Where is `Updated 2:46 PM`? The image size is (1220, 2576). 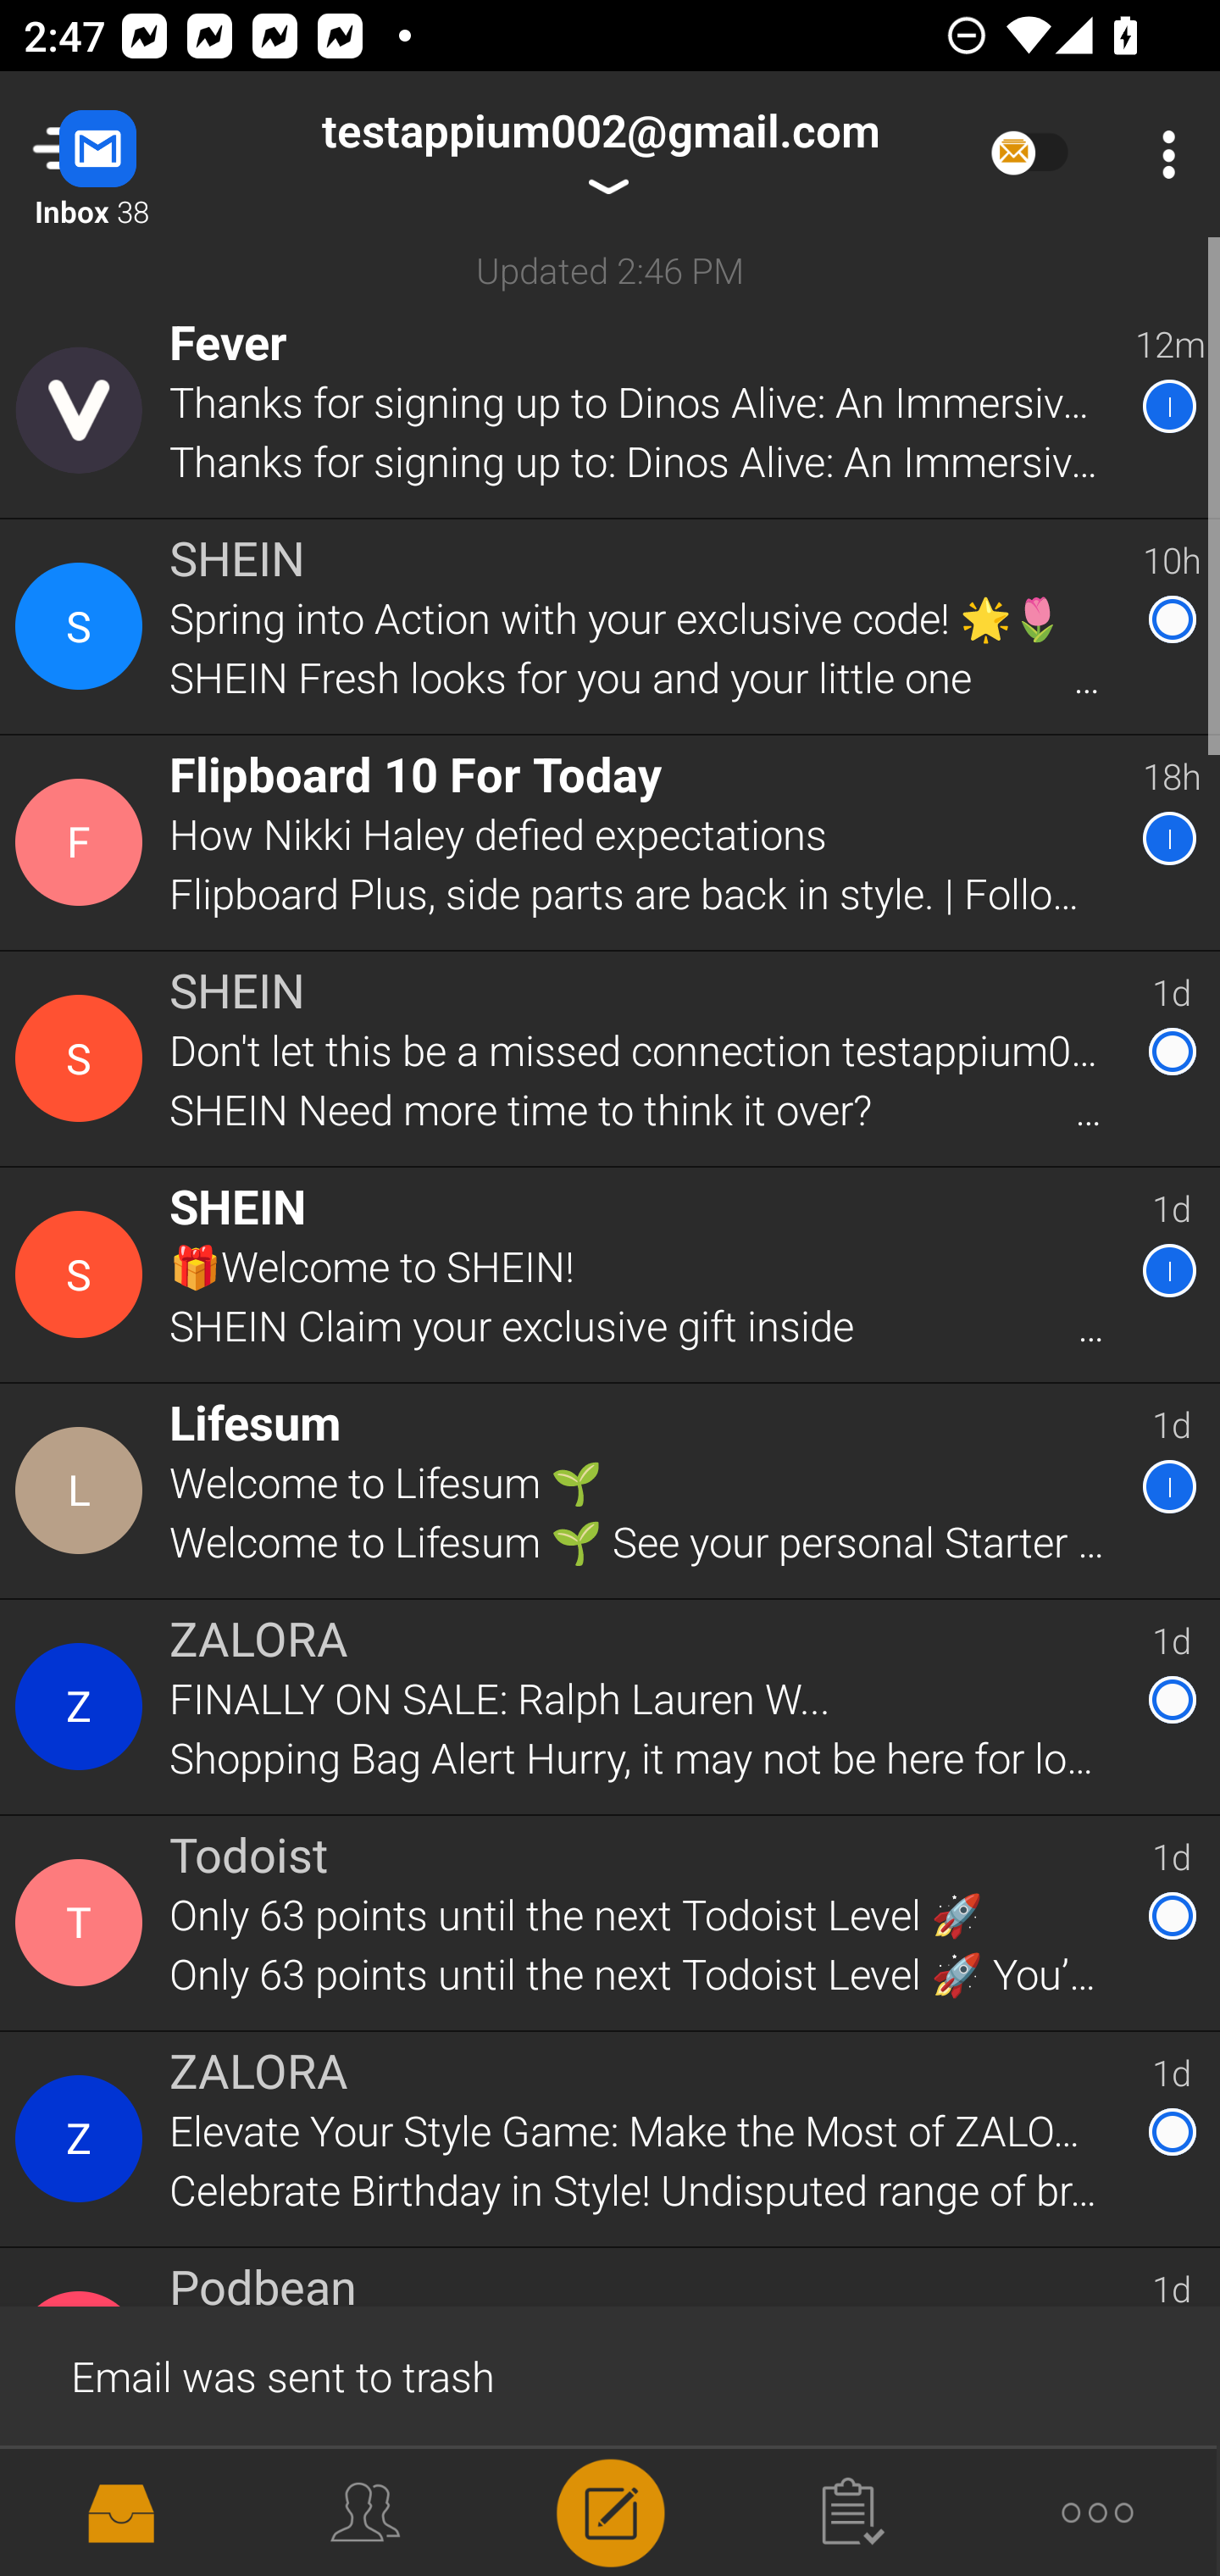
Updated 2:46 PM is located at coordinates (610, 269).